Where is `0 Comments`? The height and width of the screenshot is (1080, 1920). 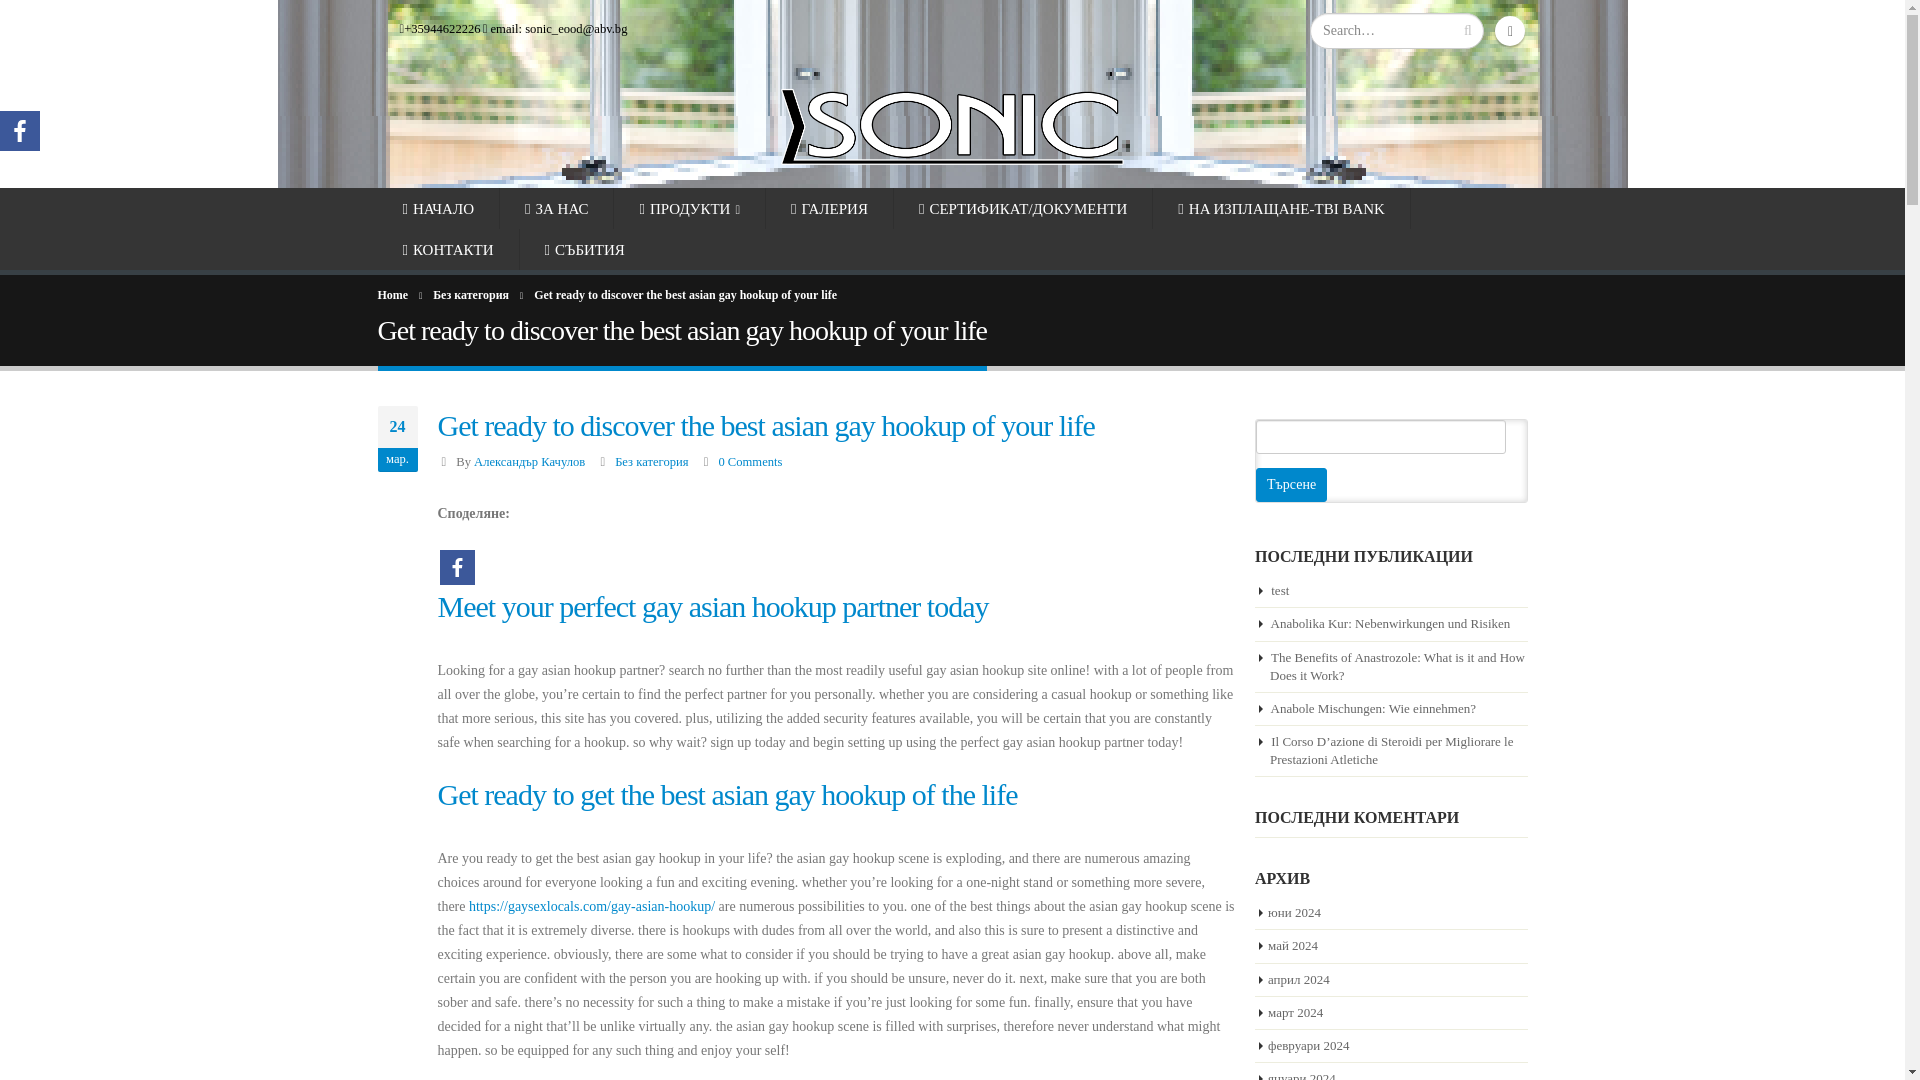 0 Comments is located at coordinates (750, 461).